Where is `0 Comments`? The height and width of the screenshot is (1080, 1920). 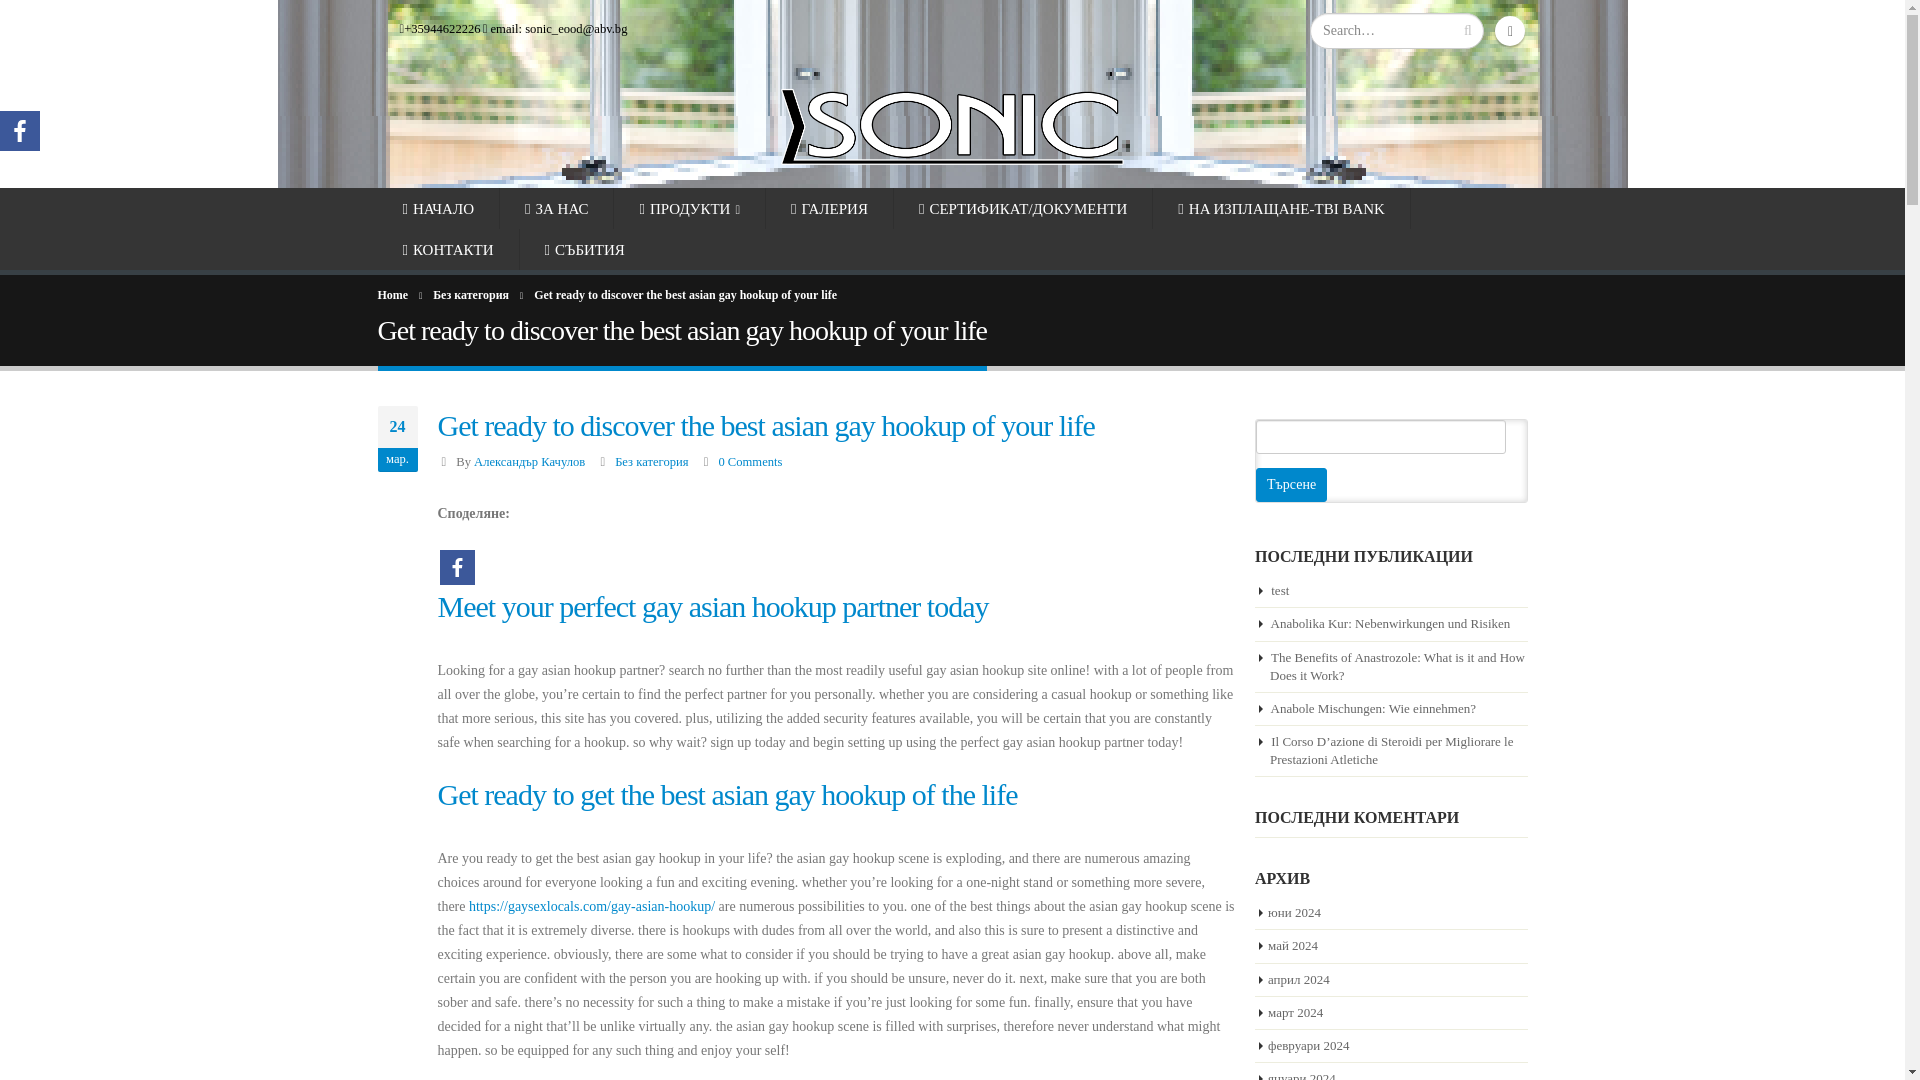 0 Comments is located at coordinates (750, 461).